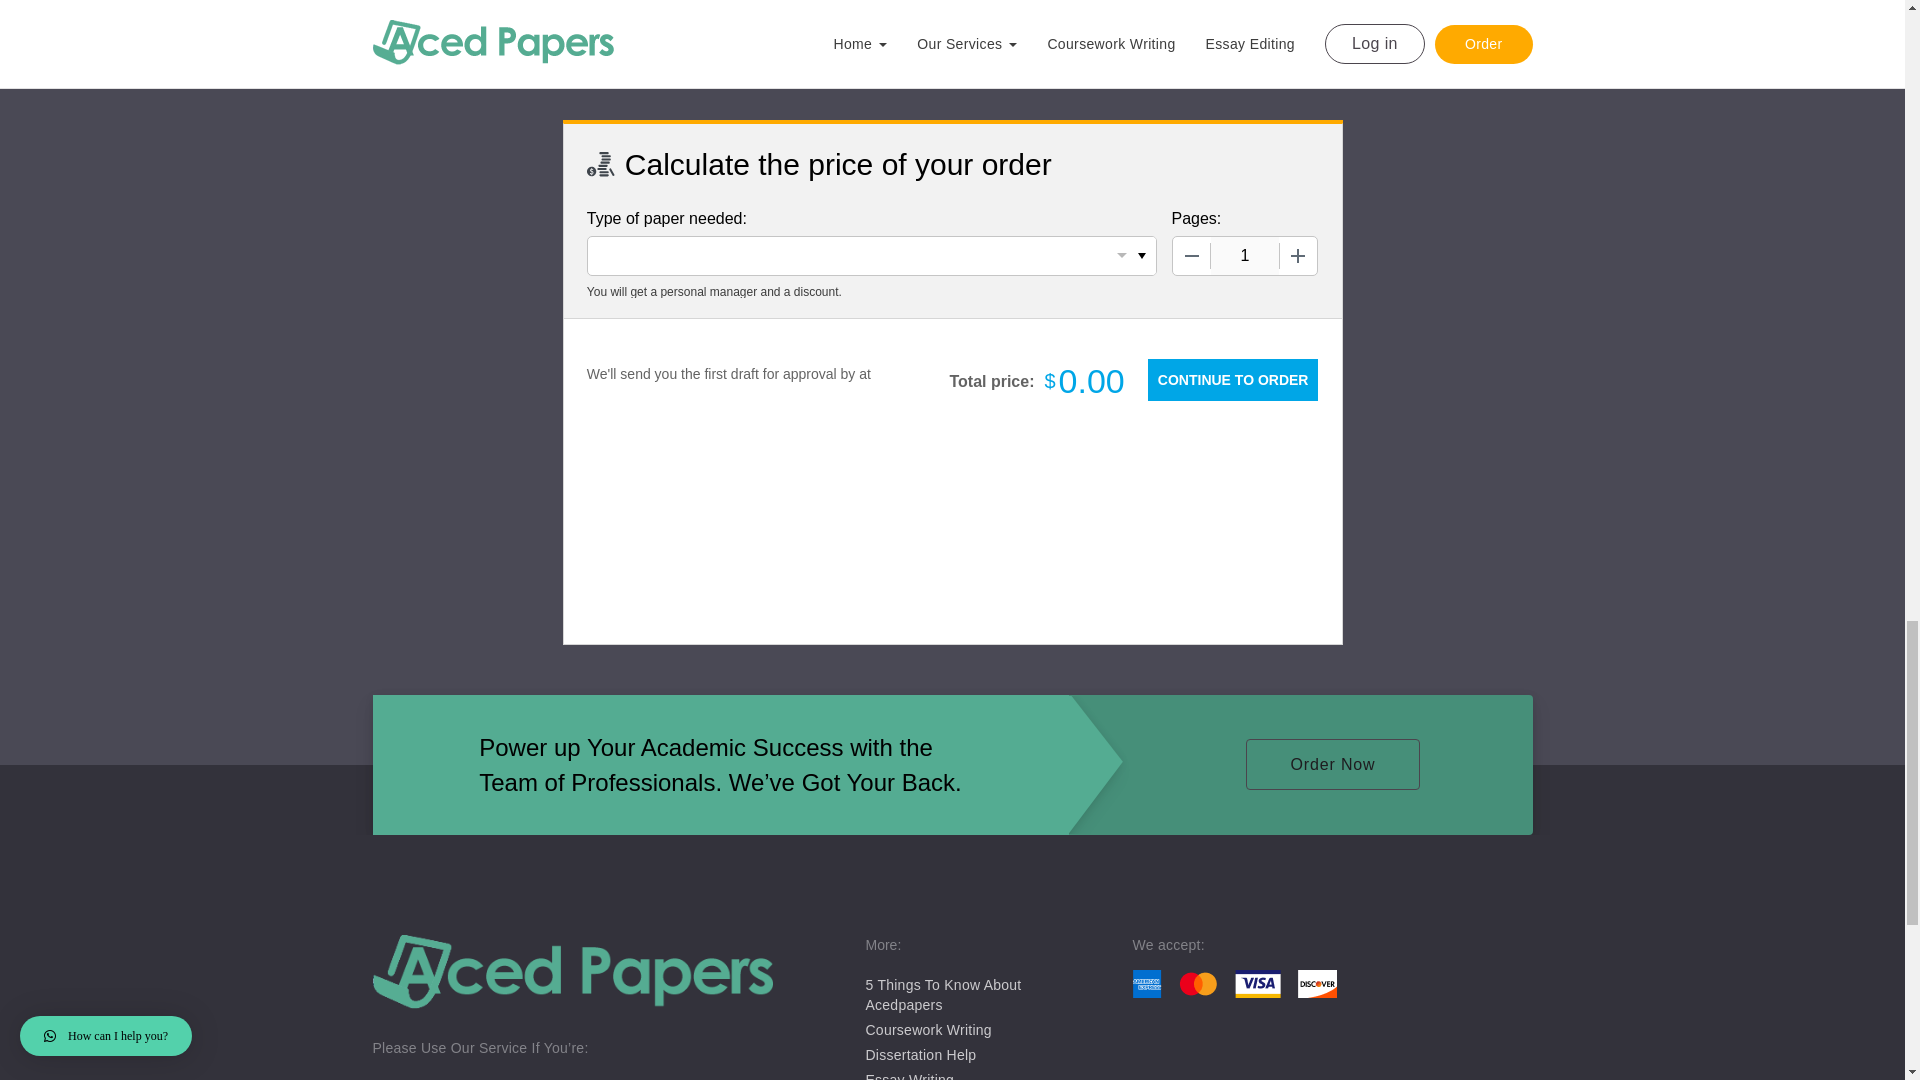  What do you see at coordinates (1190, 256) in the screenshot?
I see `Decrease` at bounding box center [1190, 256].